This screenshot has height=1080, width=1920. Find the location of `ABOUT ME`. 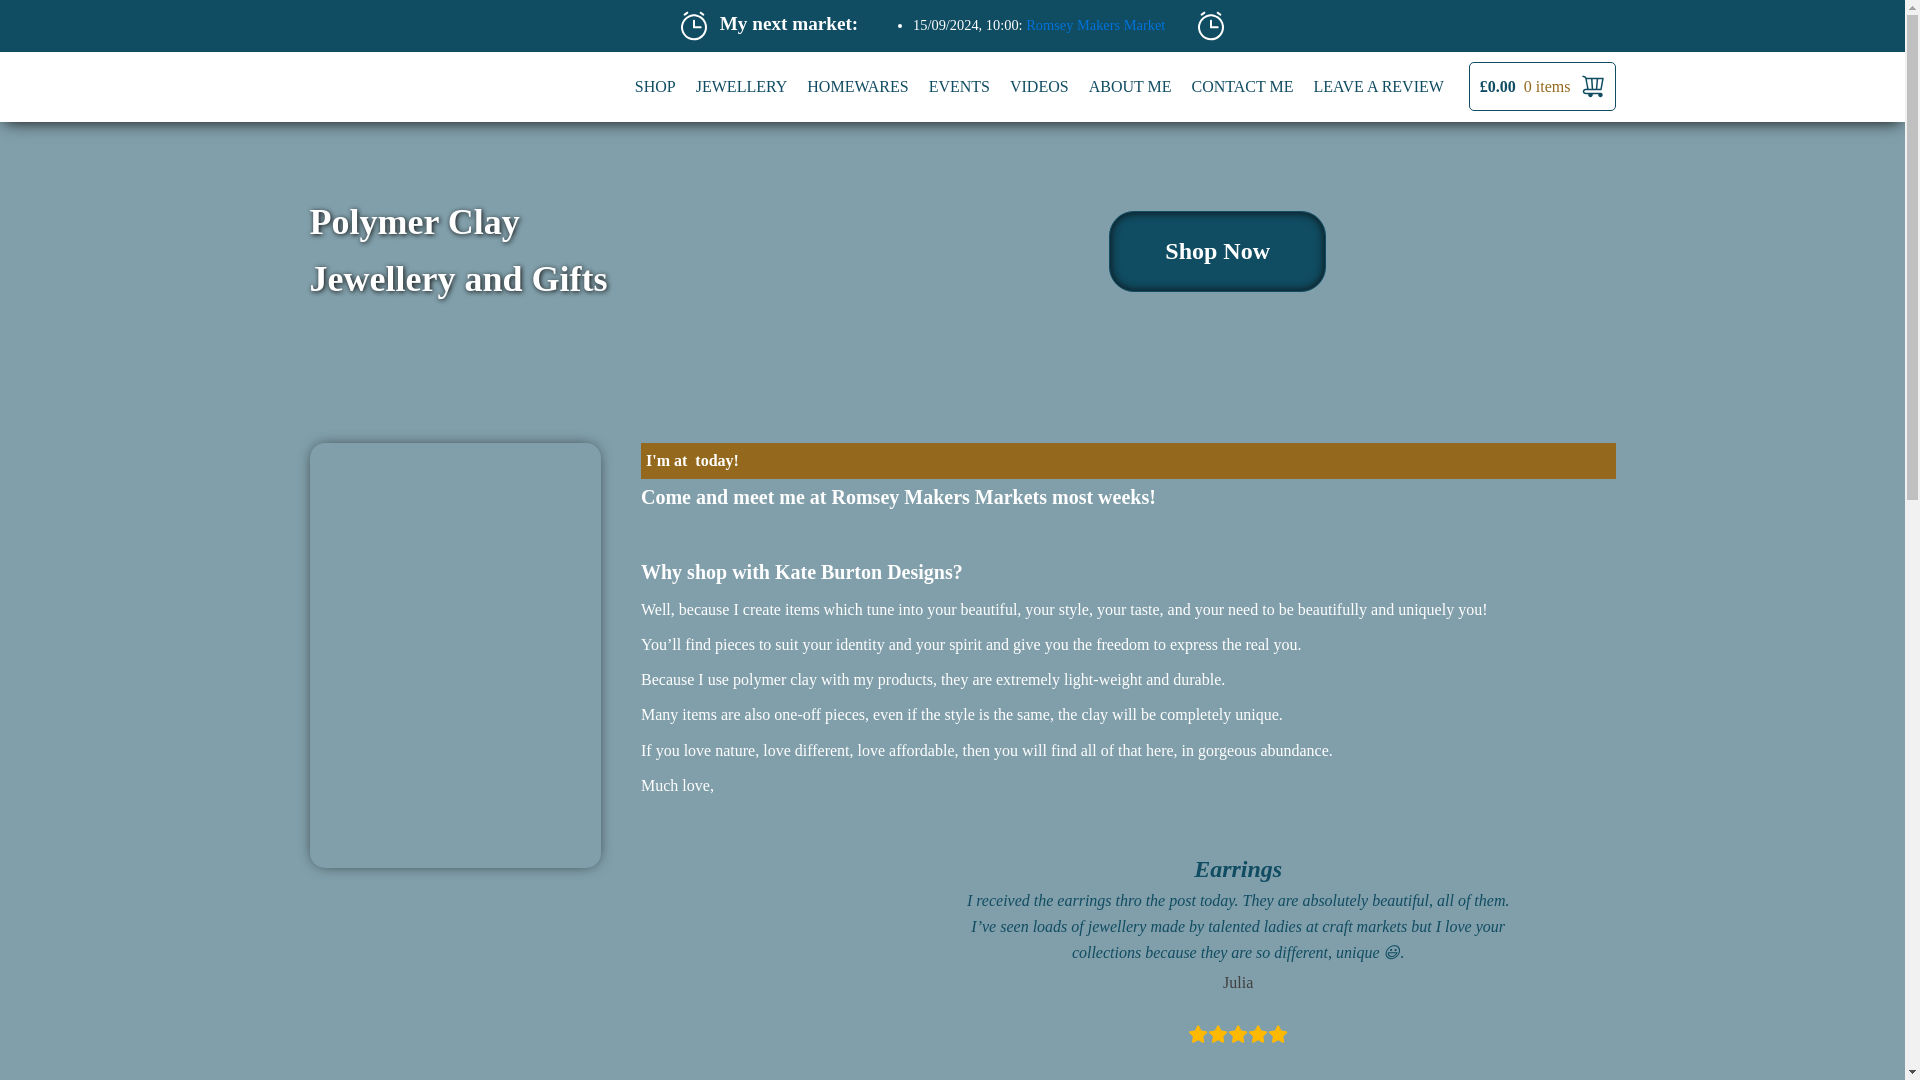

ABOUT ME is located at coordinates (1130, 86).